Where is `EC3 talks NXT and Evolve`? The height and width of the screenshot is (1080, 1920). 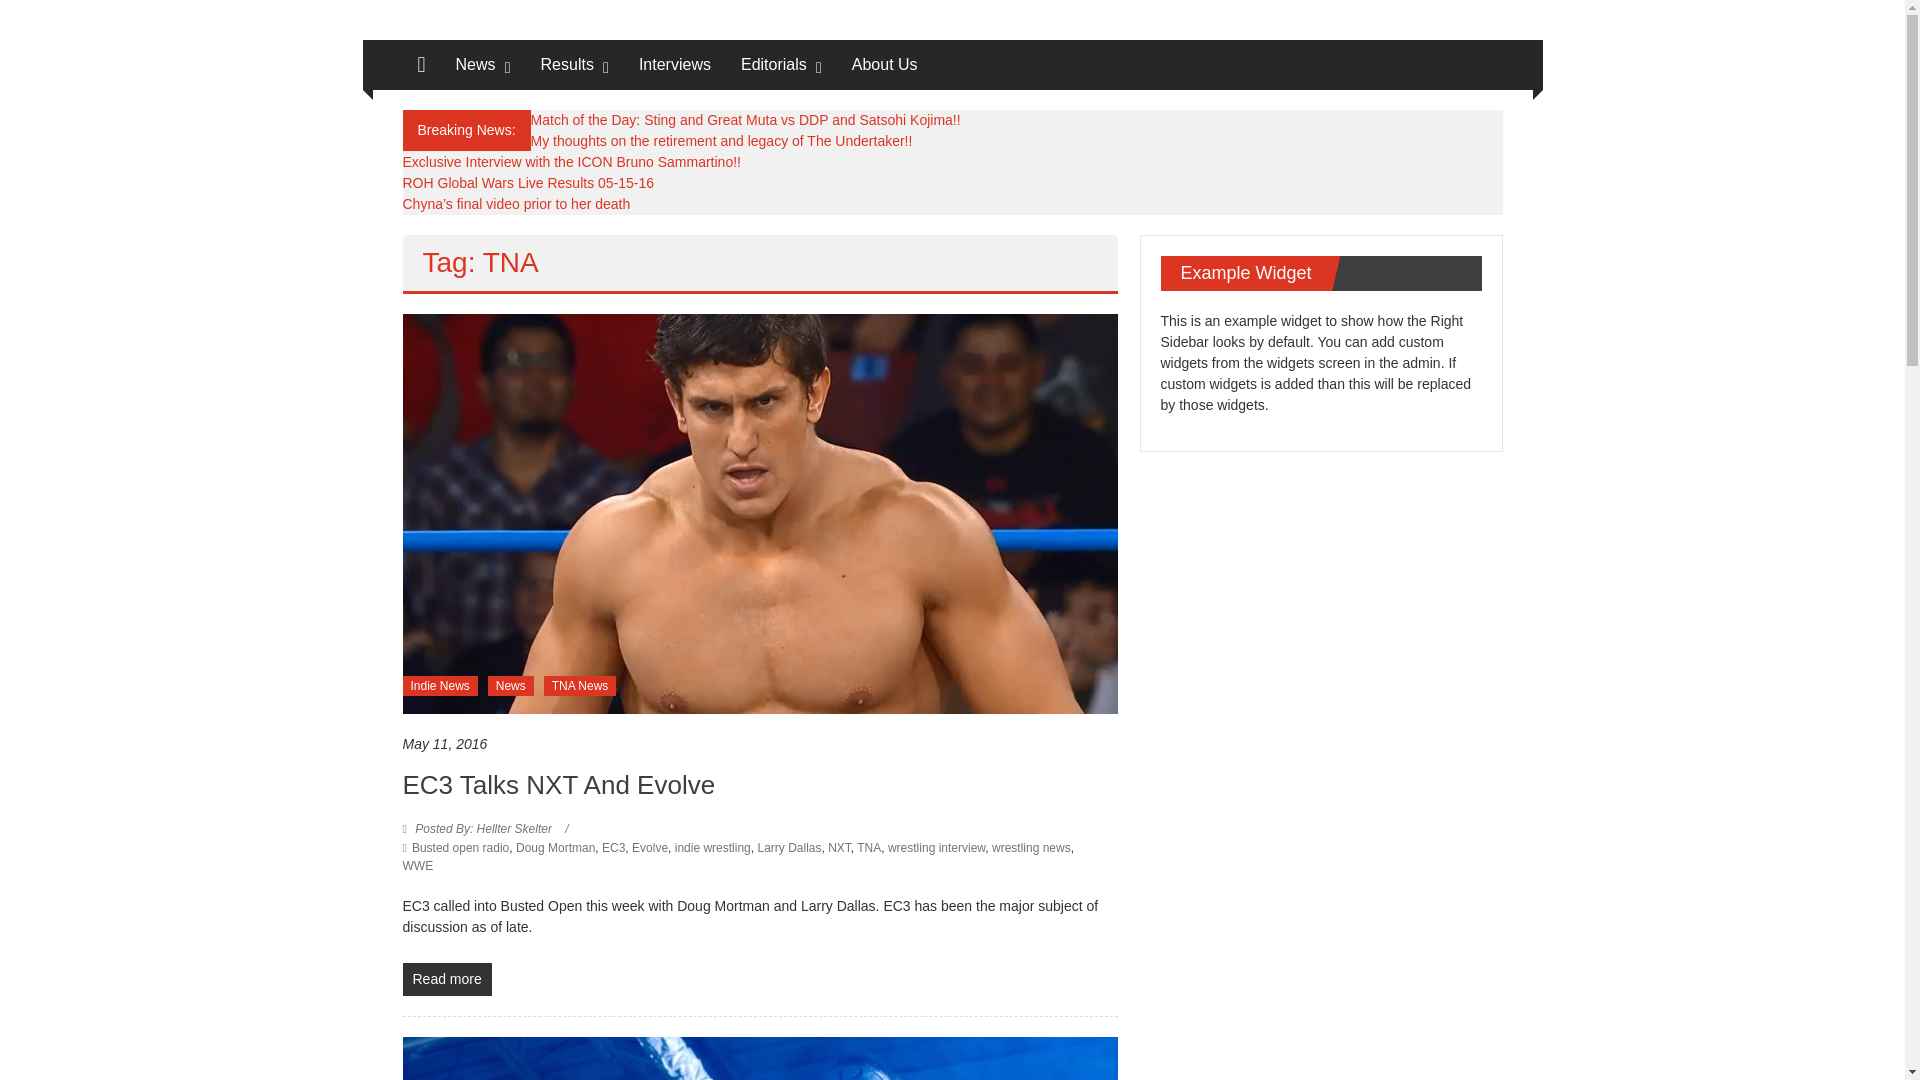
EC3 talks NXT and Evolve is located at coordinates (558, 785).